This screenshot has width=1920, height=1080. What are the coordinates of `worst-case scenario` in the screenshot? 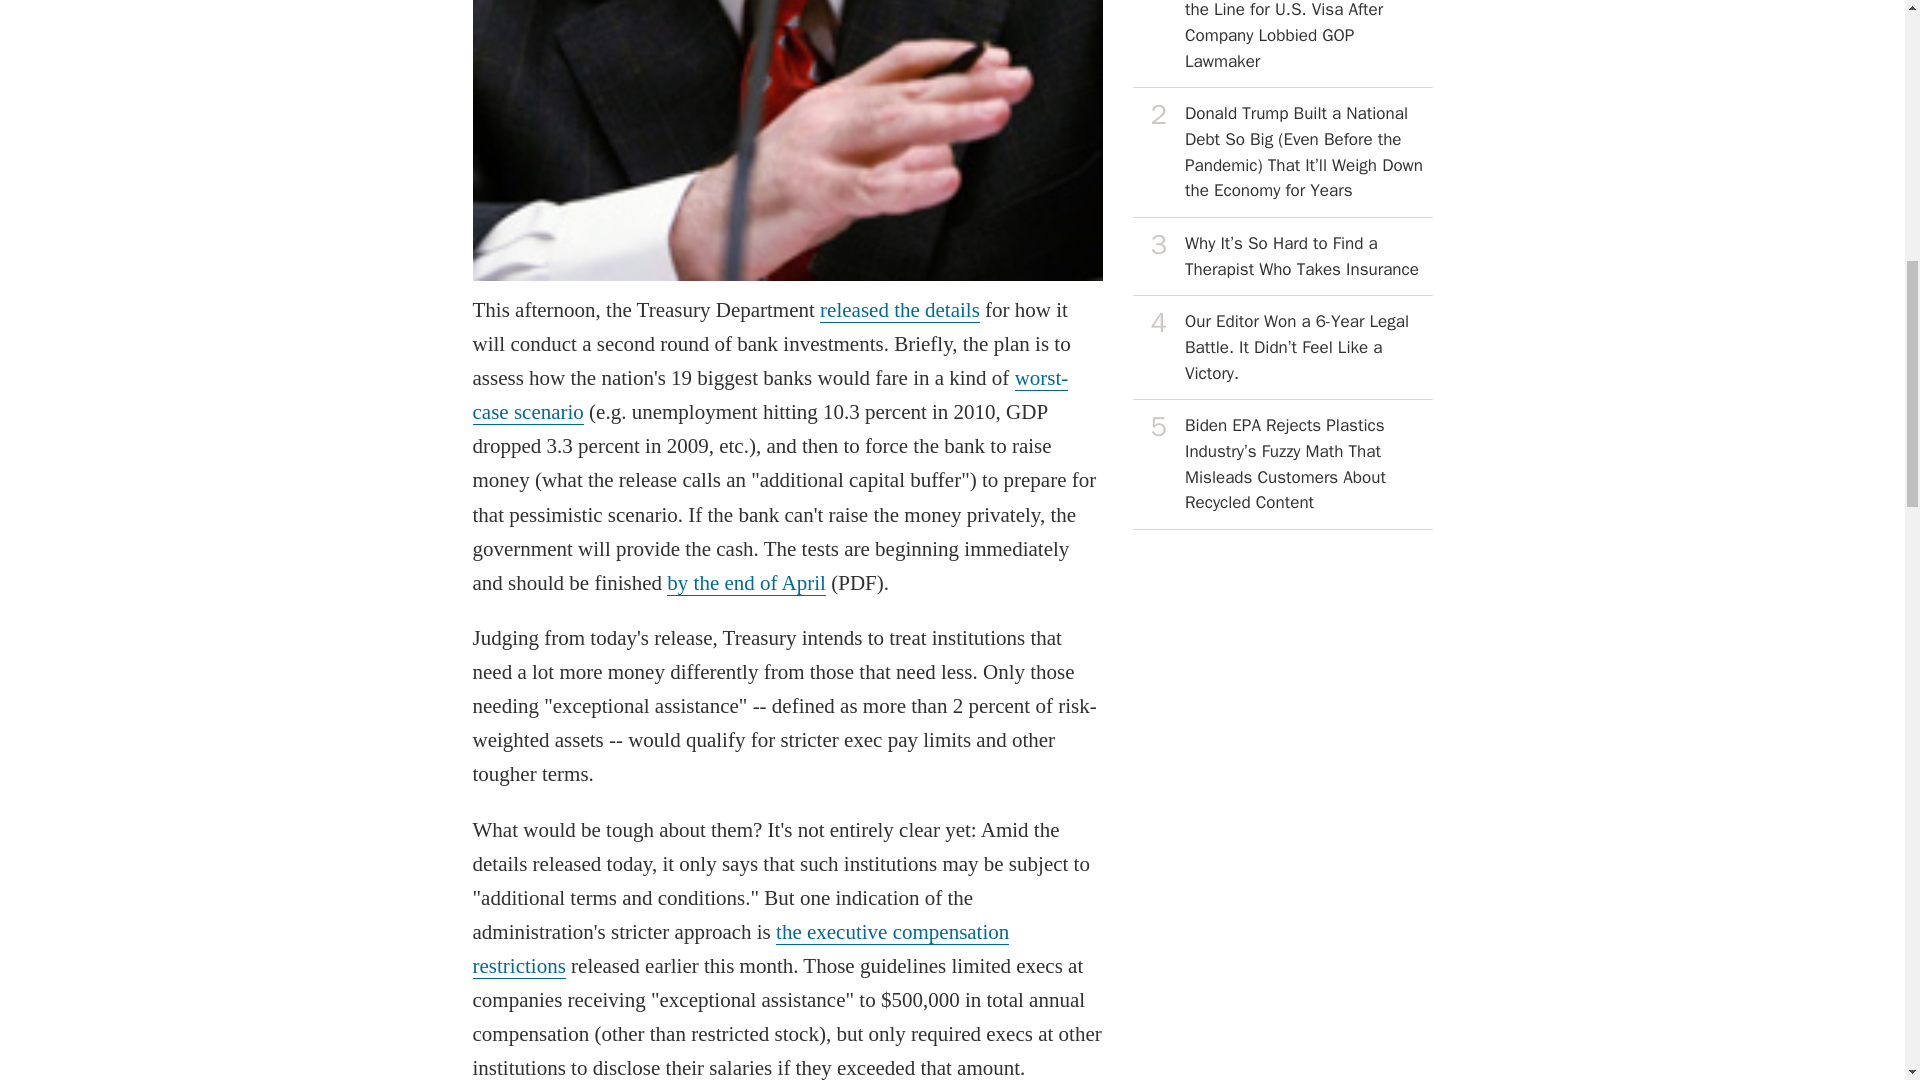 It's located at (770, 396).